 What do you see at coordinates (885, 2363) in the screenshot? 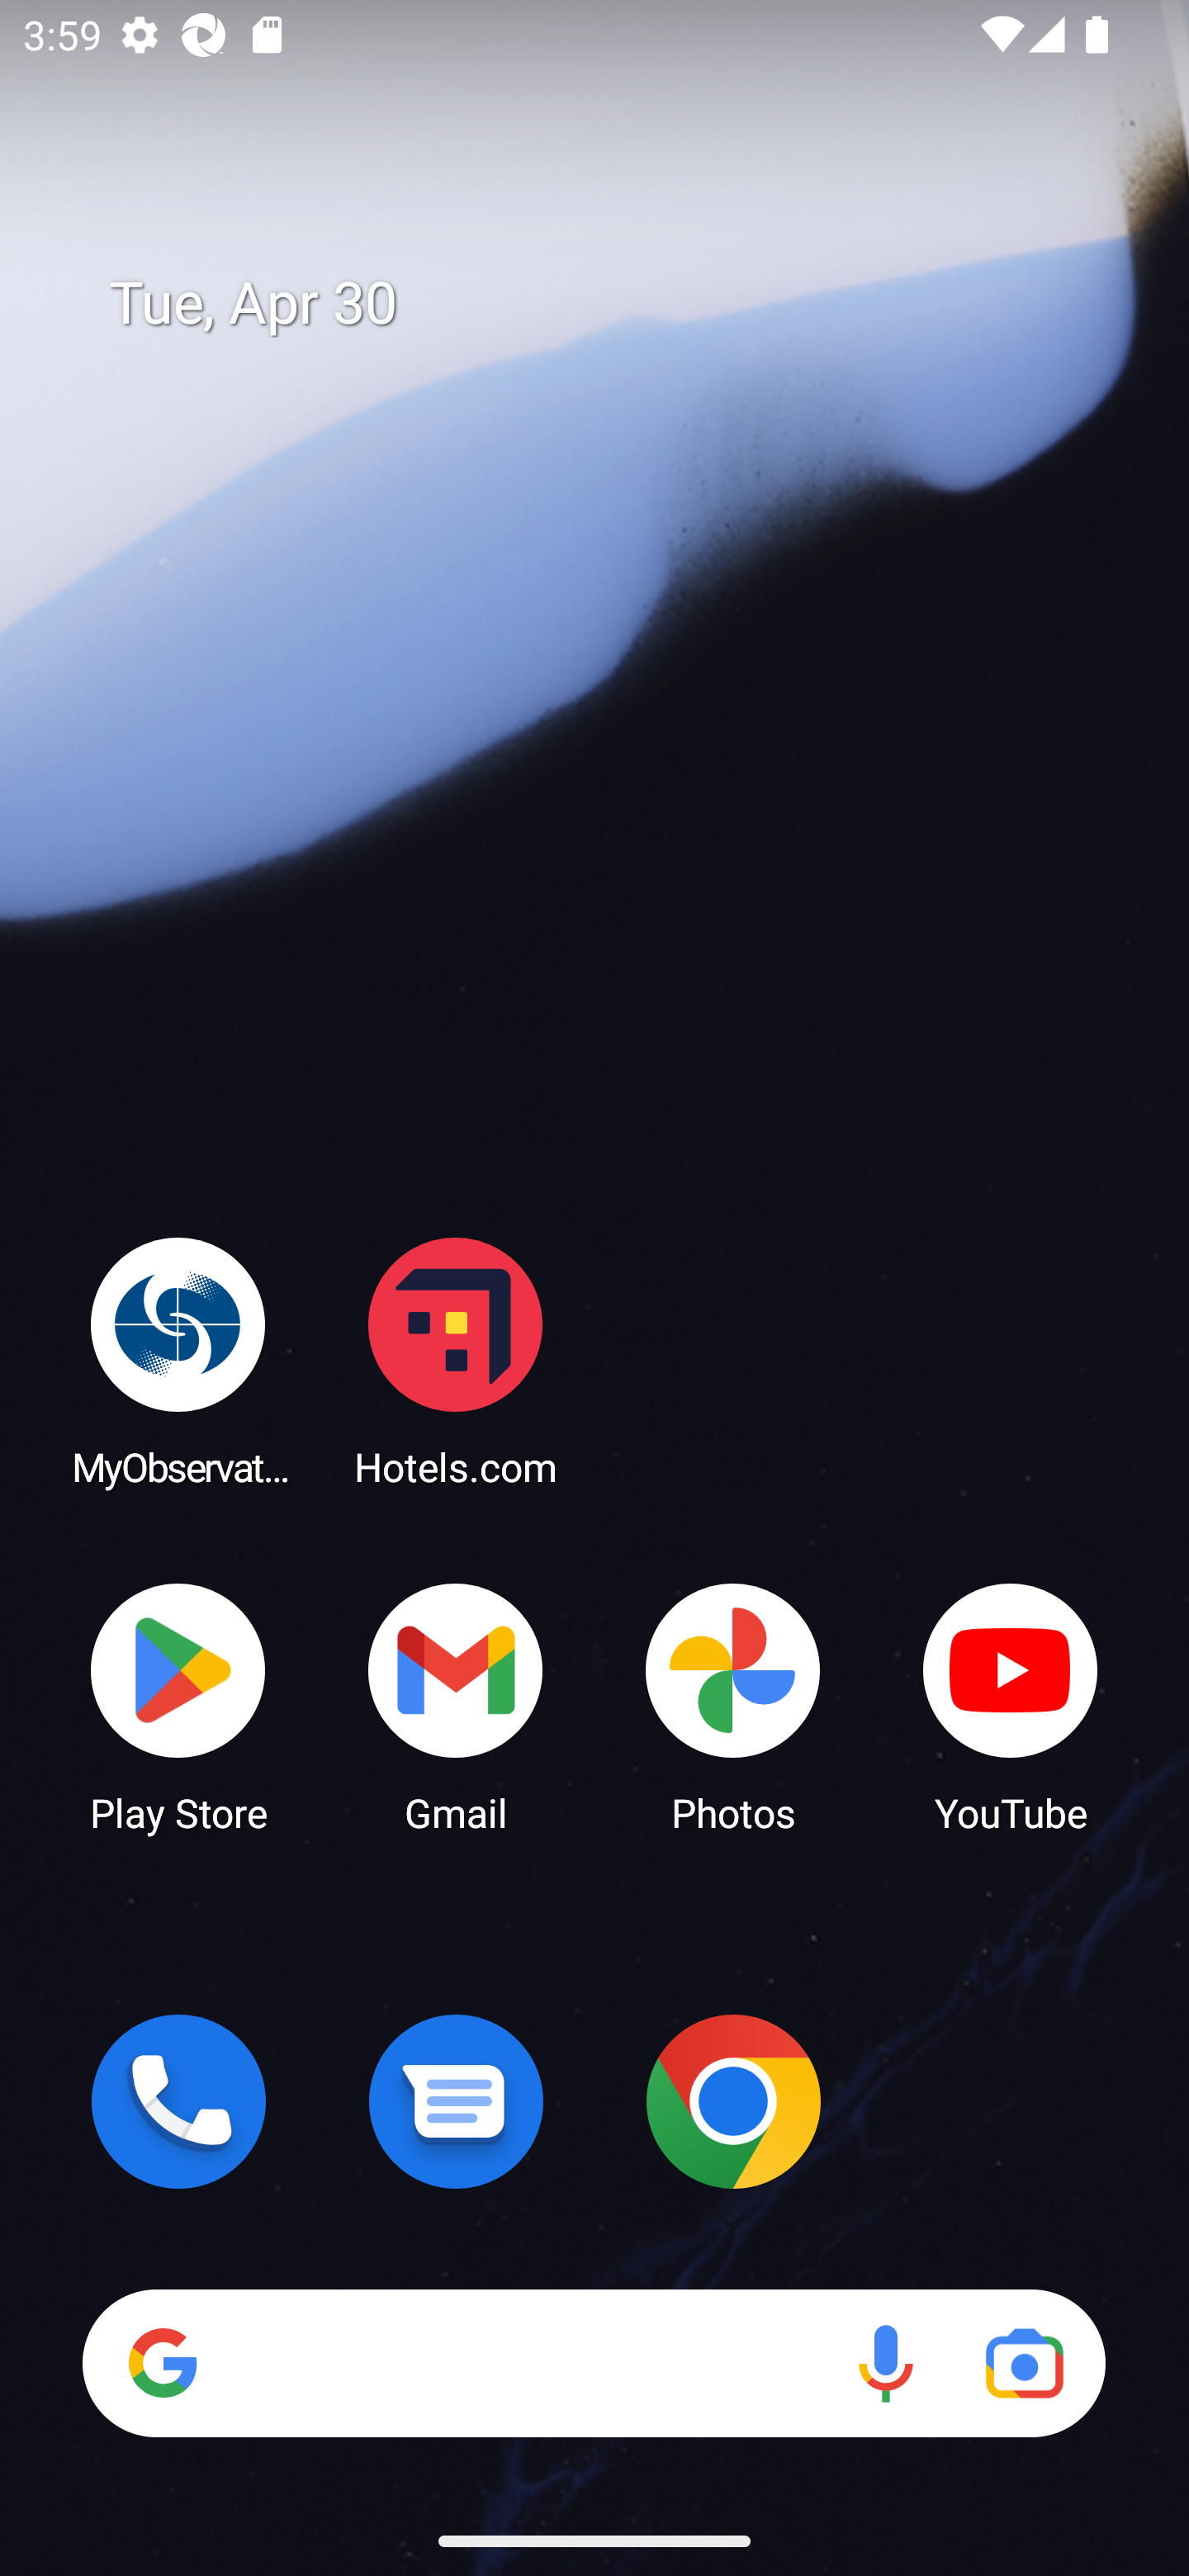
I see `Voice search` at bounding box center [885, 2363].